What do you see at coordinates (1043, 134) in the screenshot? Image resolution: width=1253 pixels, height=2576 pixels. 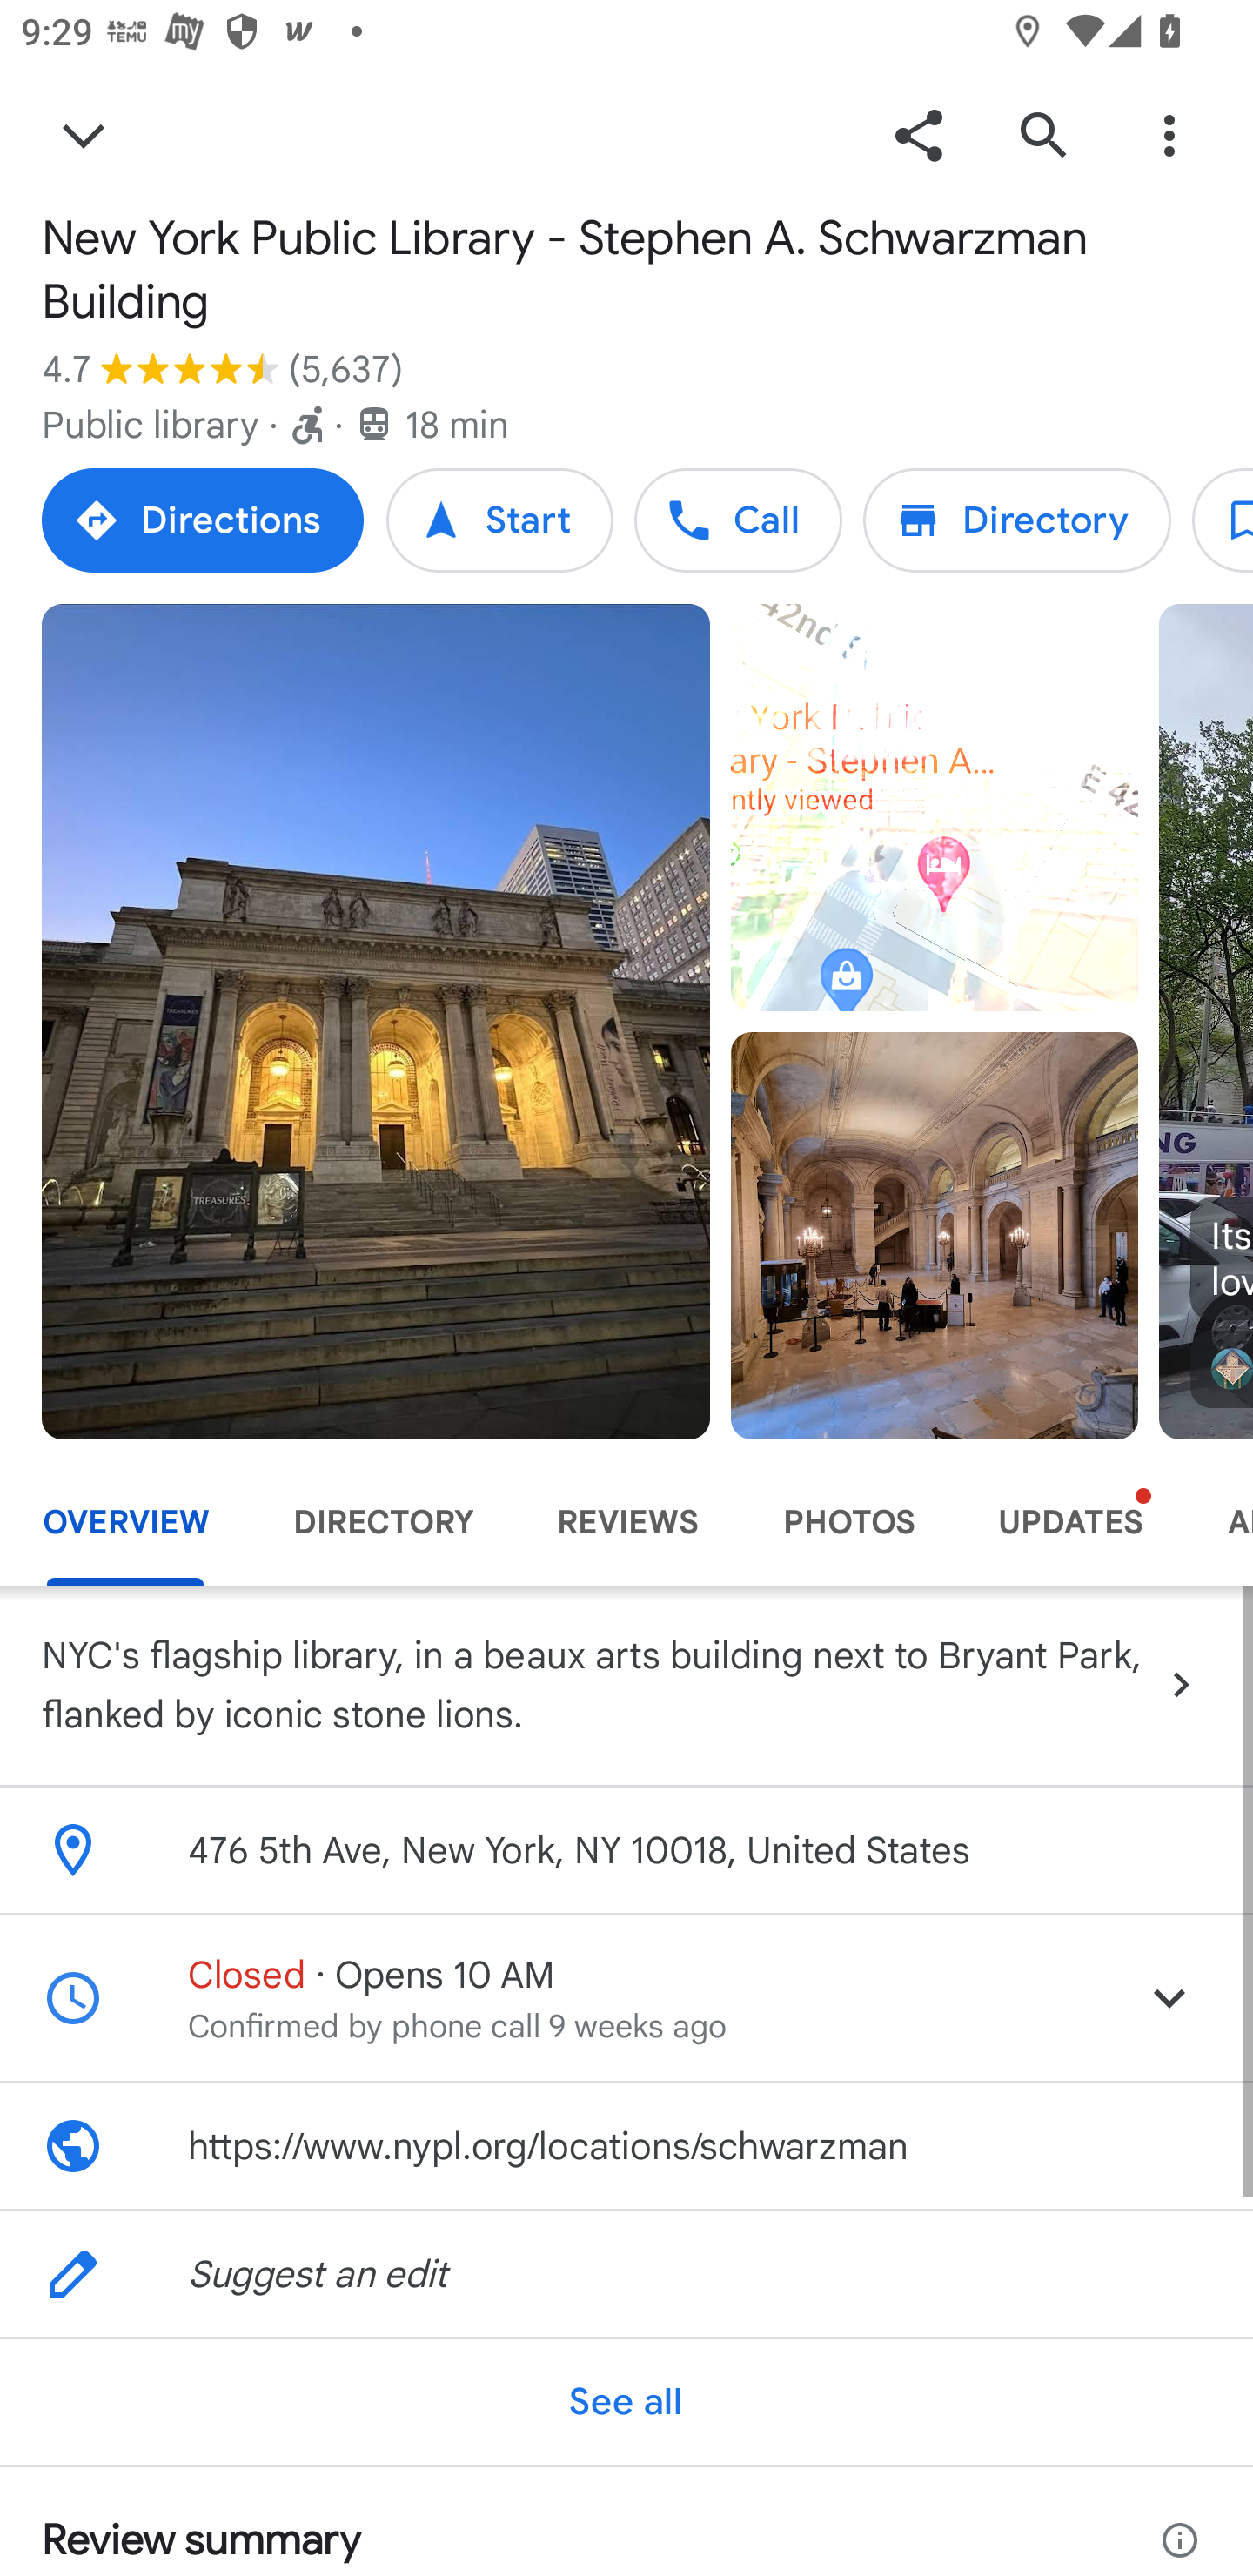 I see `Search` at bounding box center [1043, 134].